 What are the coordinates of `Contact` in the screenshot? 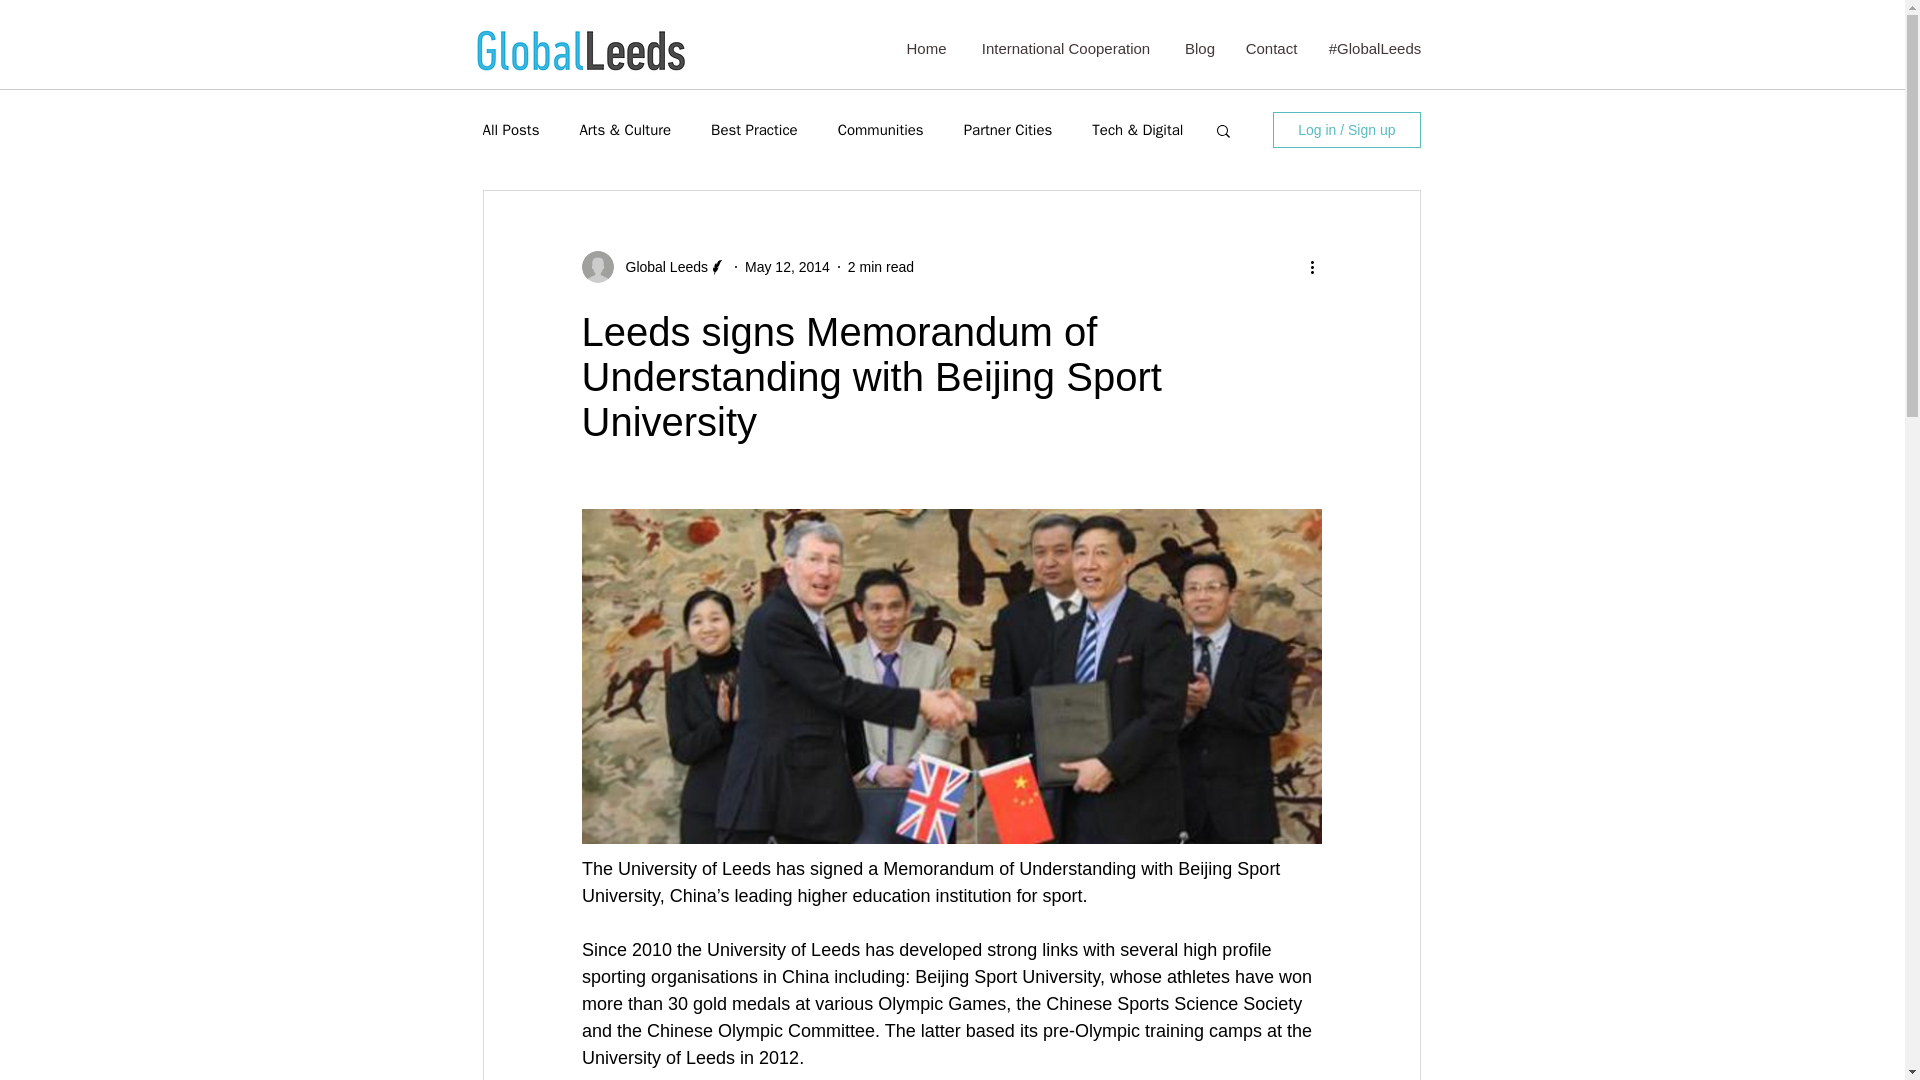 It's located at (1270, 48).